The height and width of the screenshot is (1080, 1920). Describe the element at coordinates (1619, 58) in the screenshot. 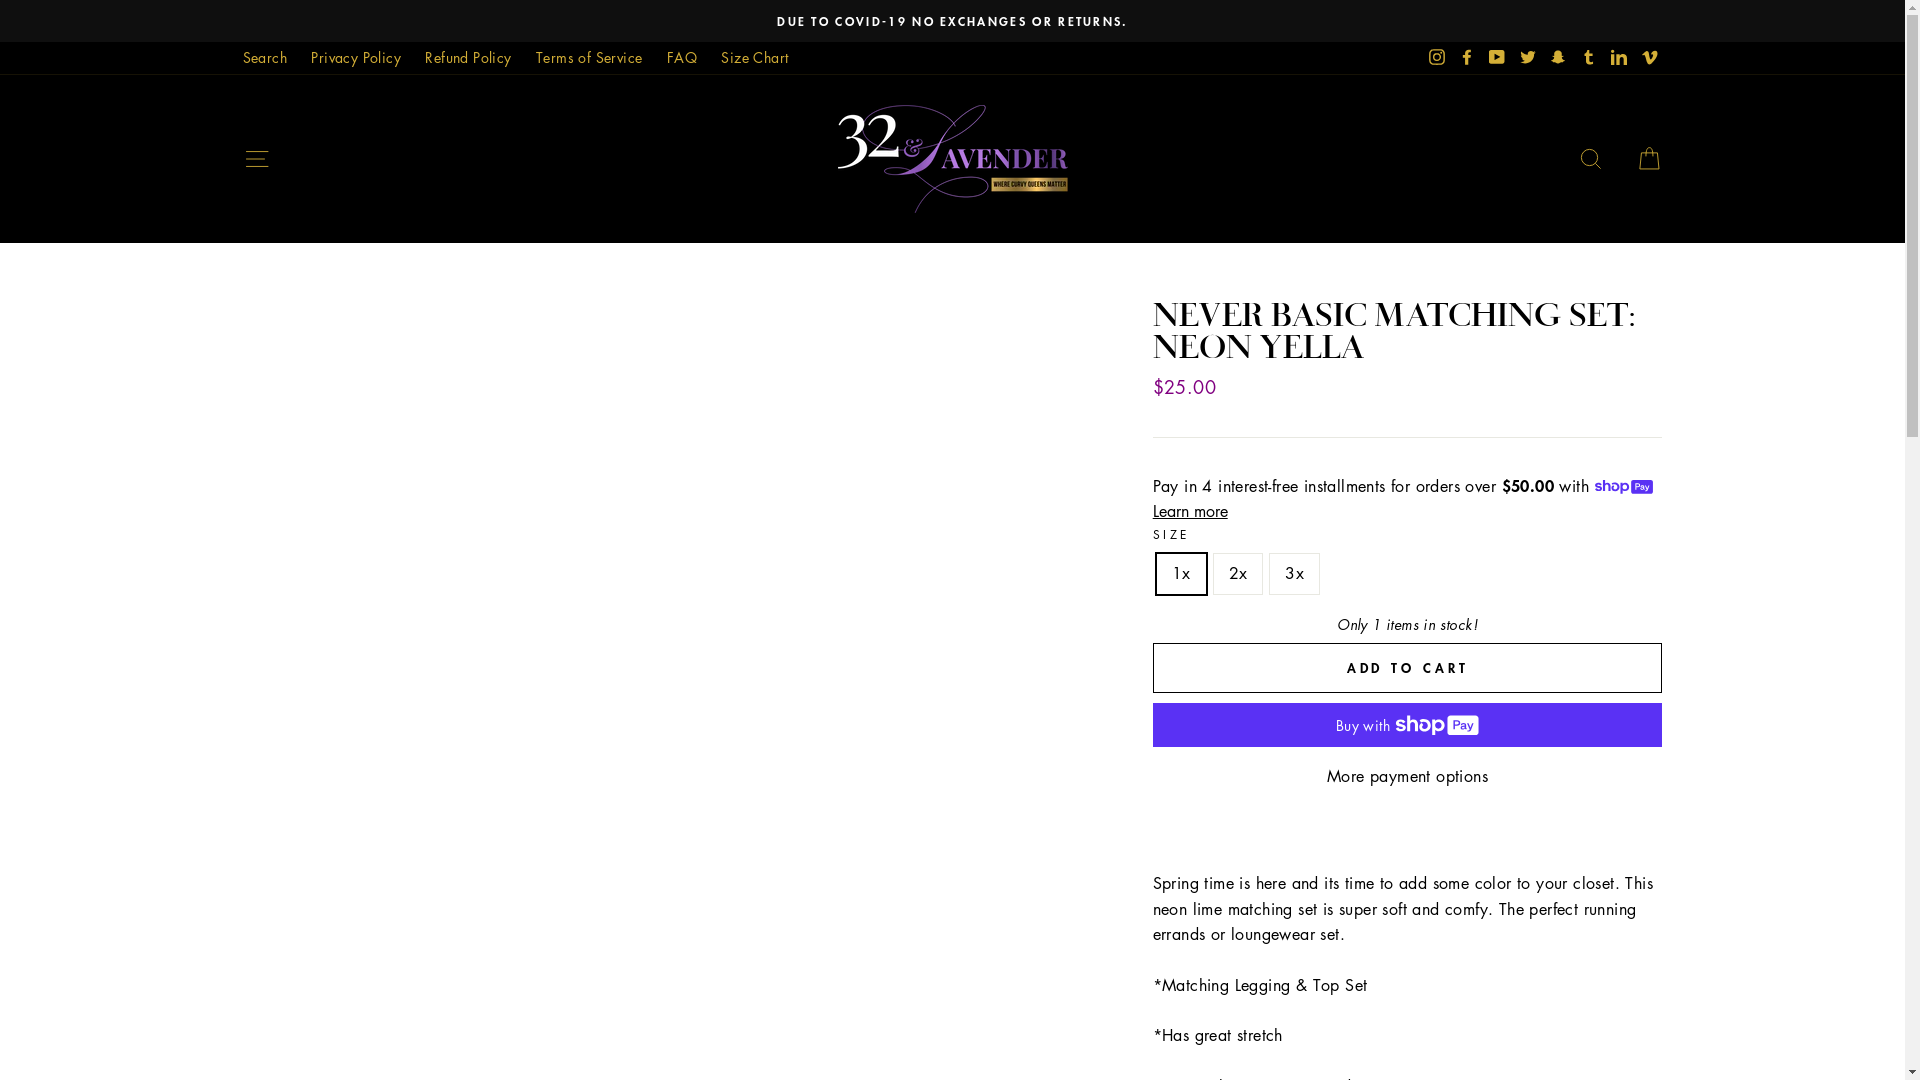

I see `LinkedIn` at that location.